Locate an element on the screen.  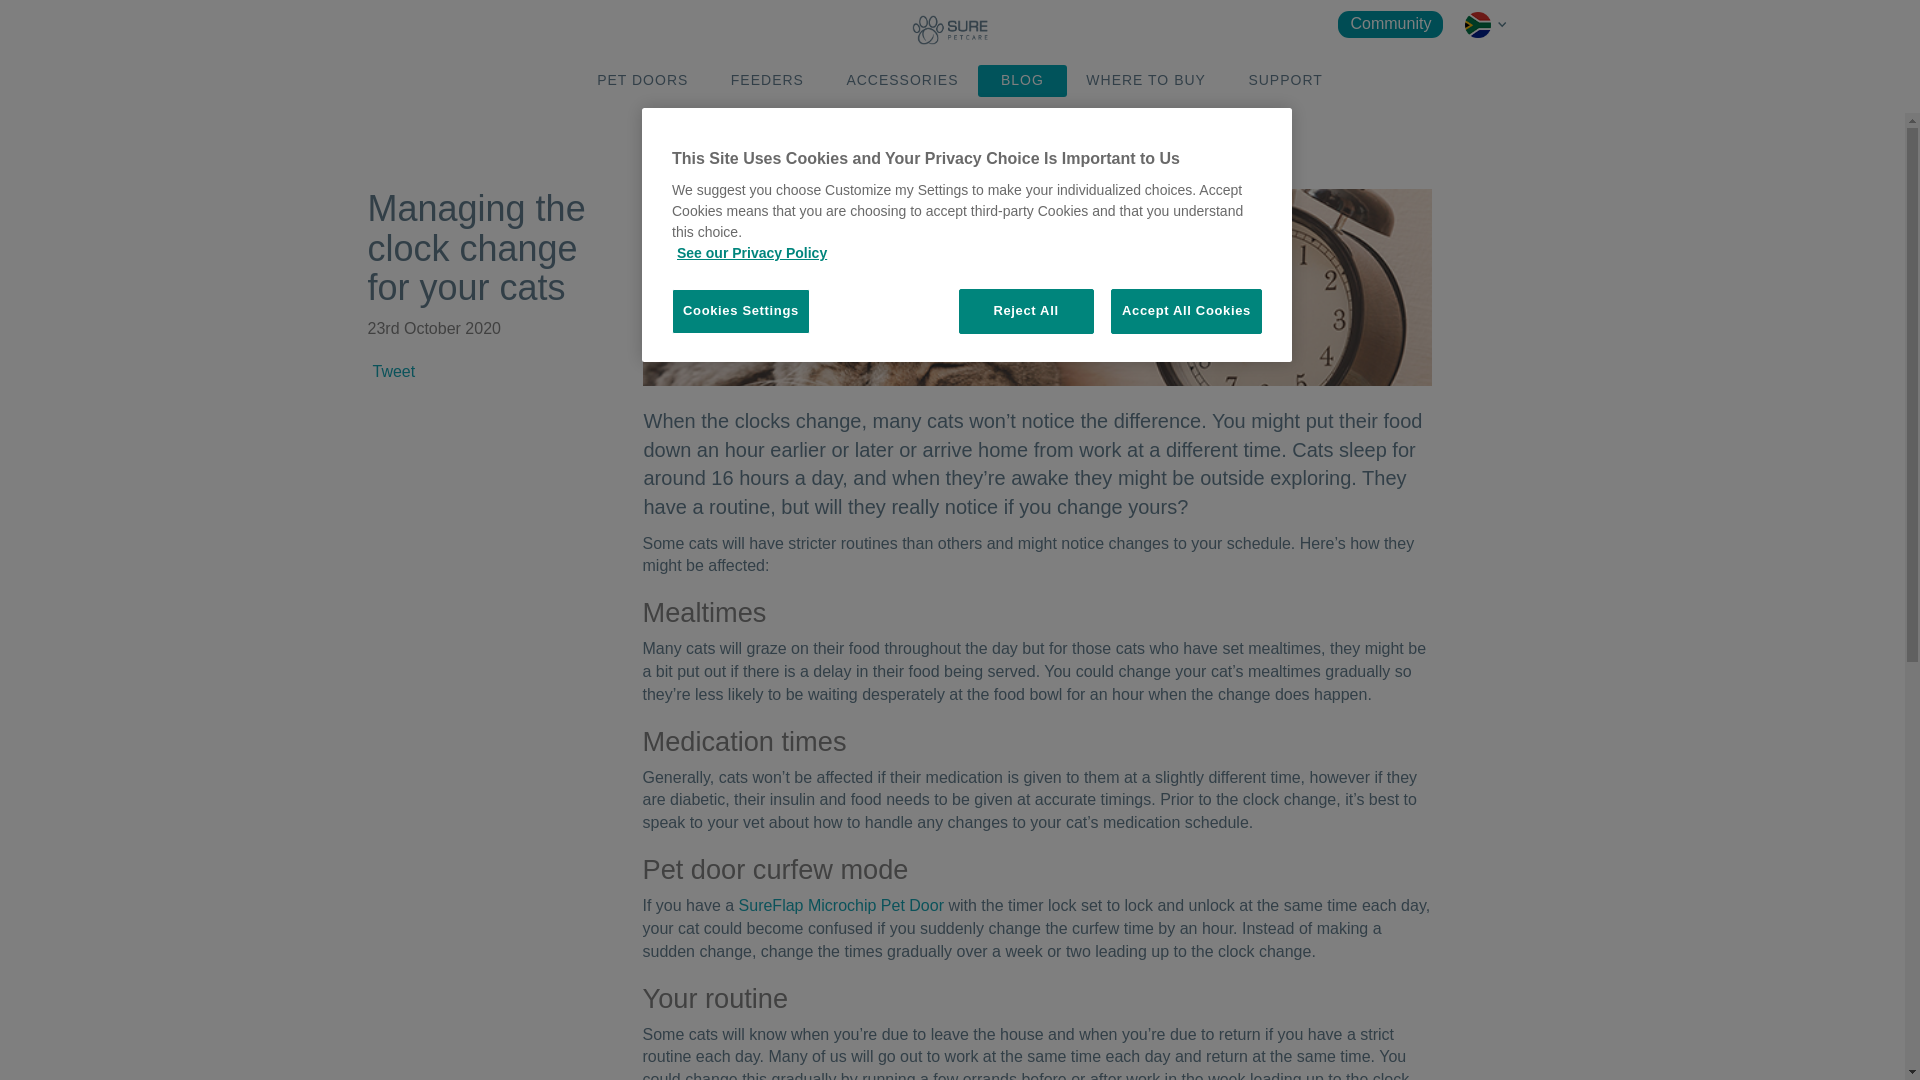
Community is located at coordinates (1390, 24).